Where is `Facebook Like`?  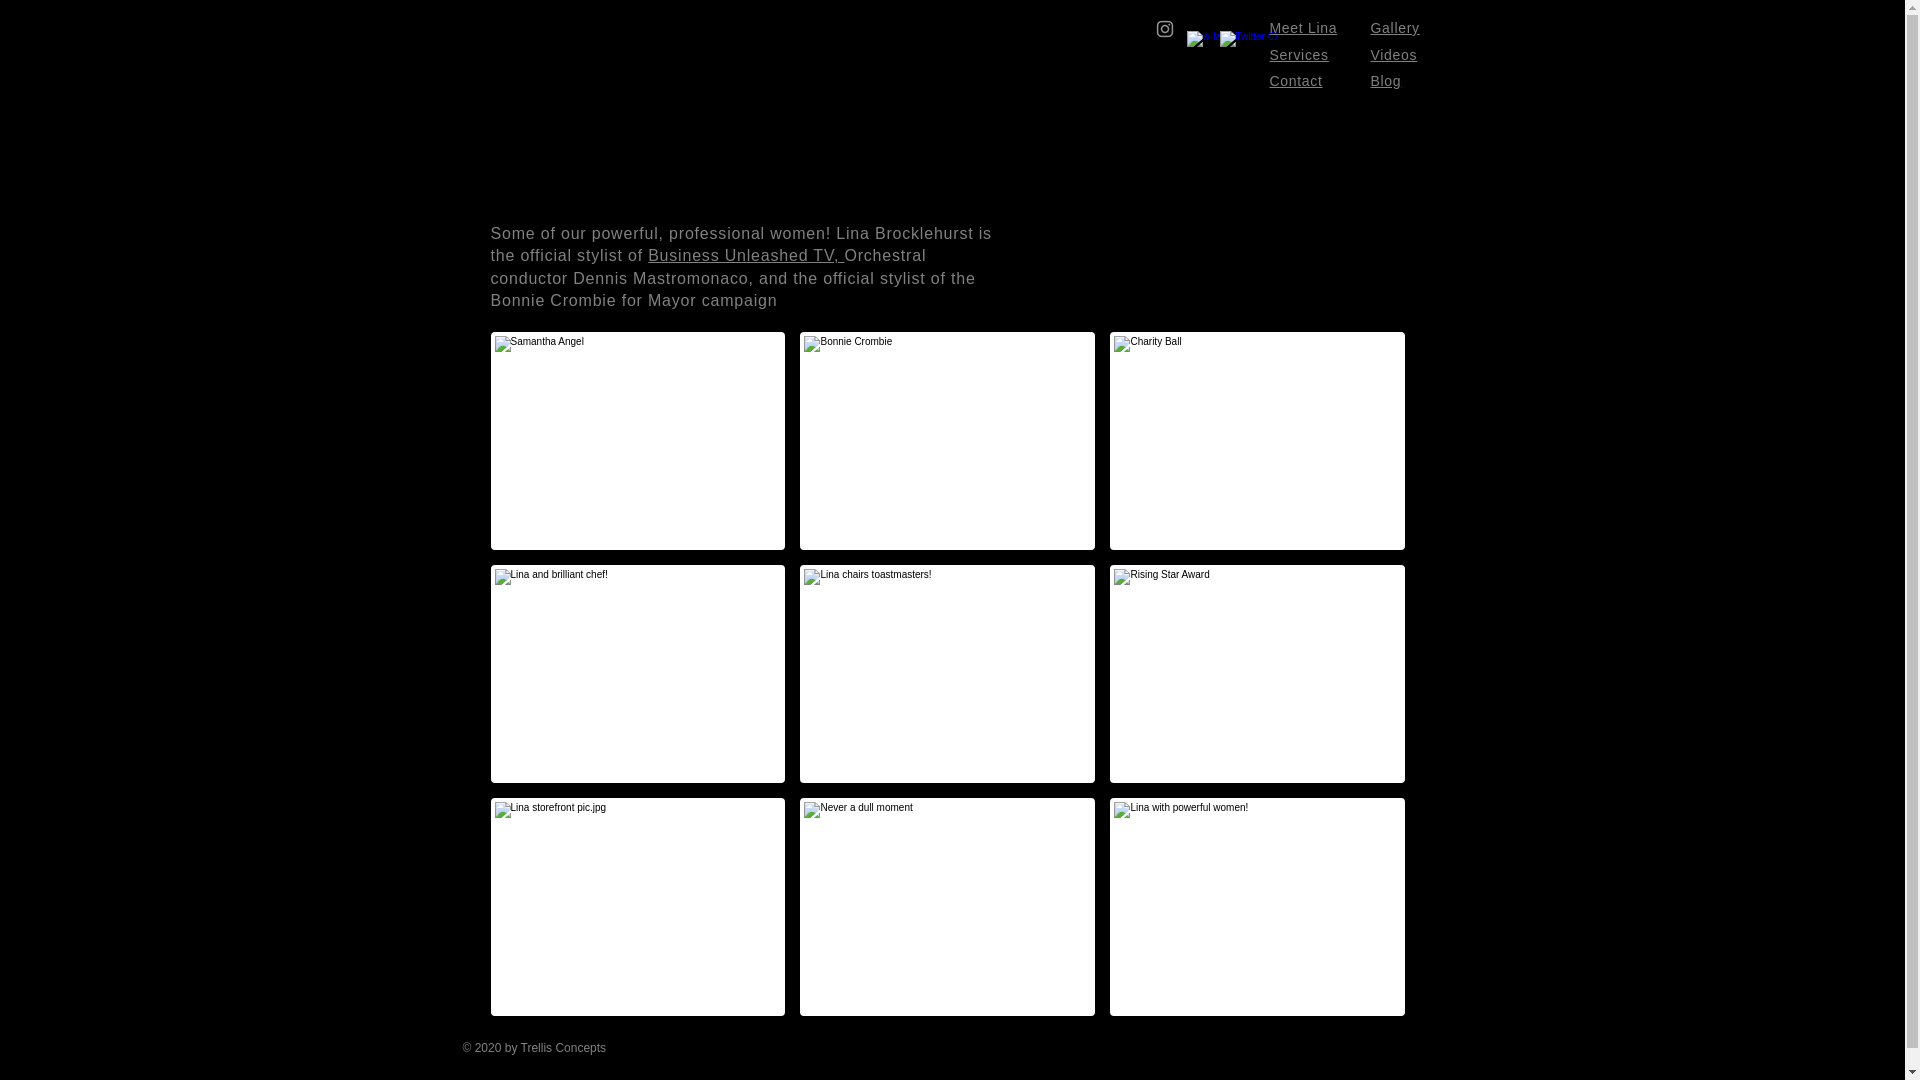
Facebook Like is located at coordinates (1311, 1060).